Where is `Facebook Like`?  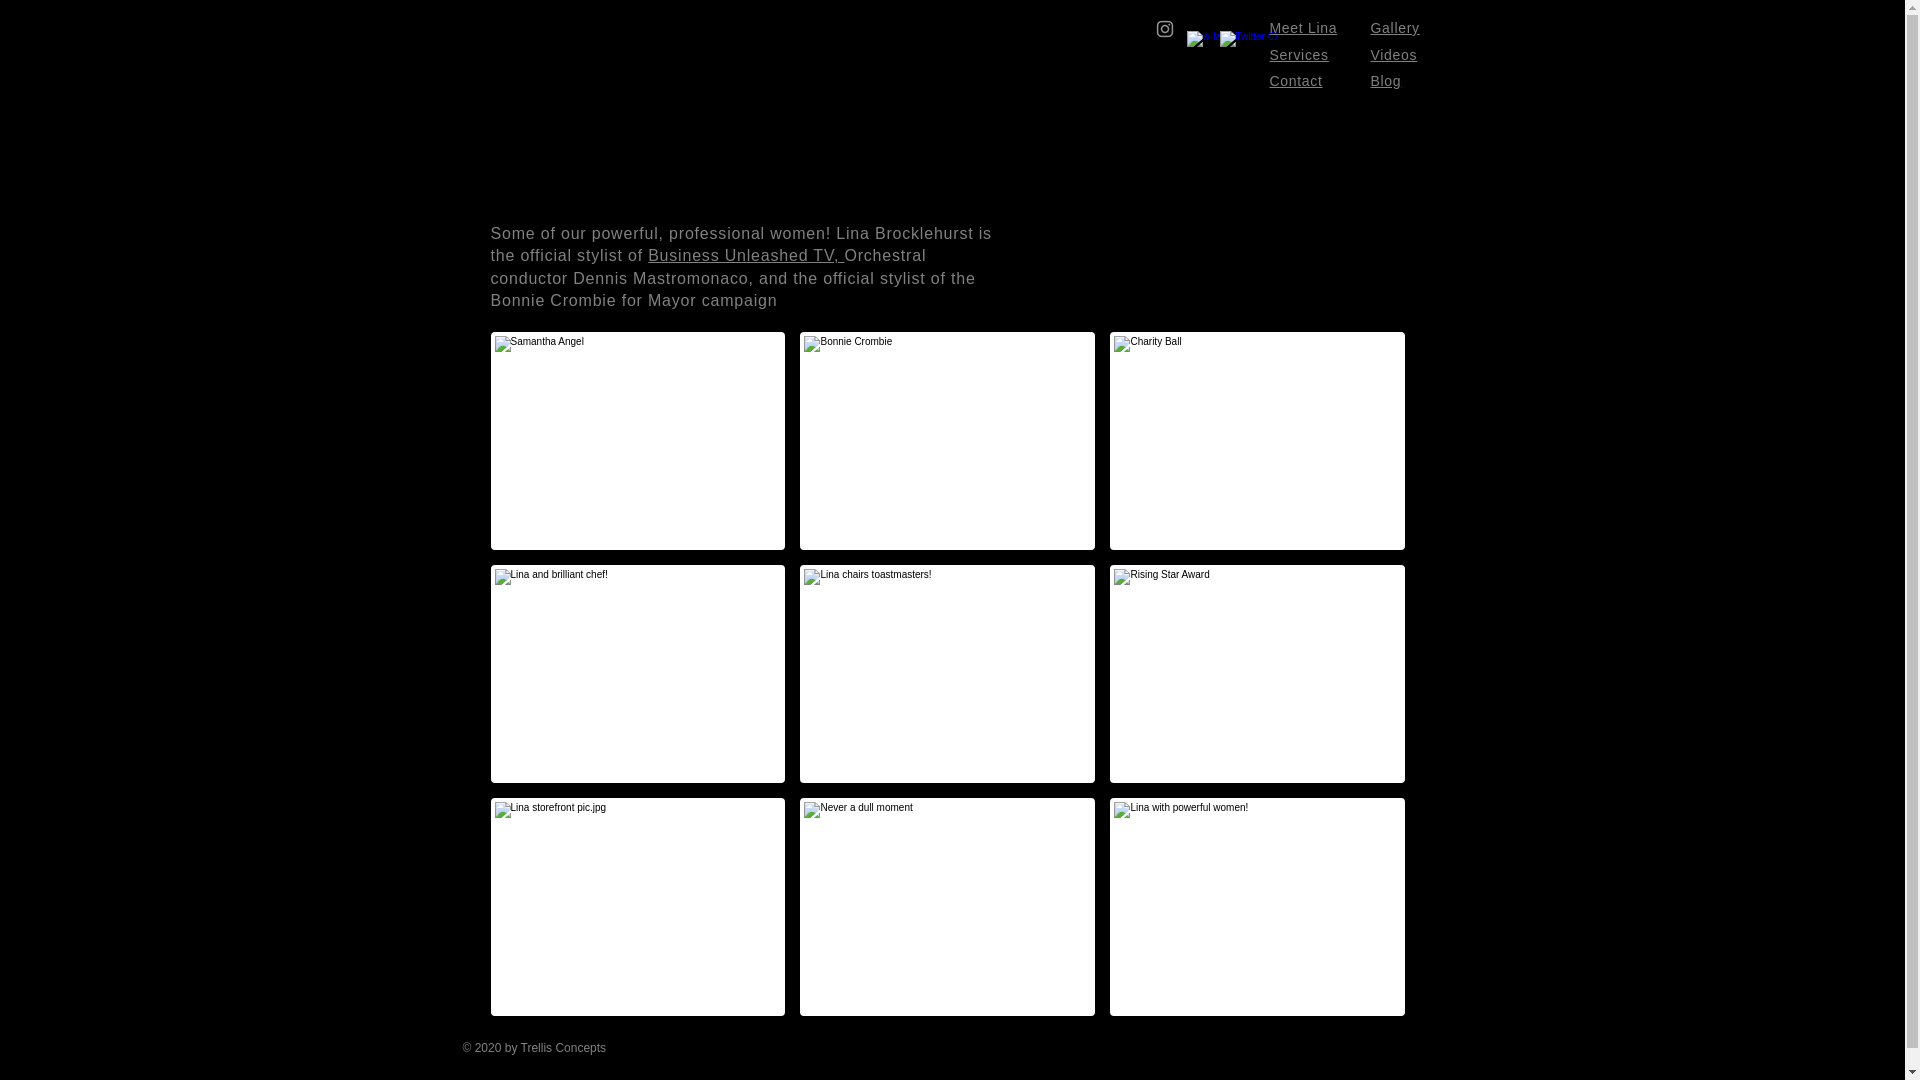
Facebook Like is located at coordinates (1311, 1060).